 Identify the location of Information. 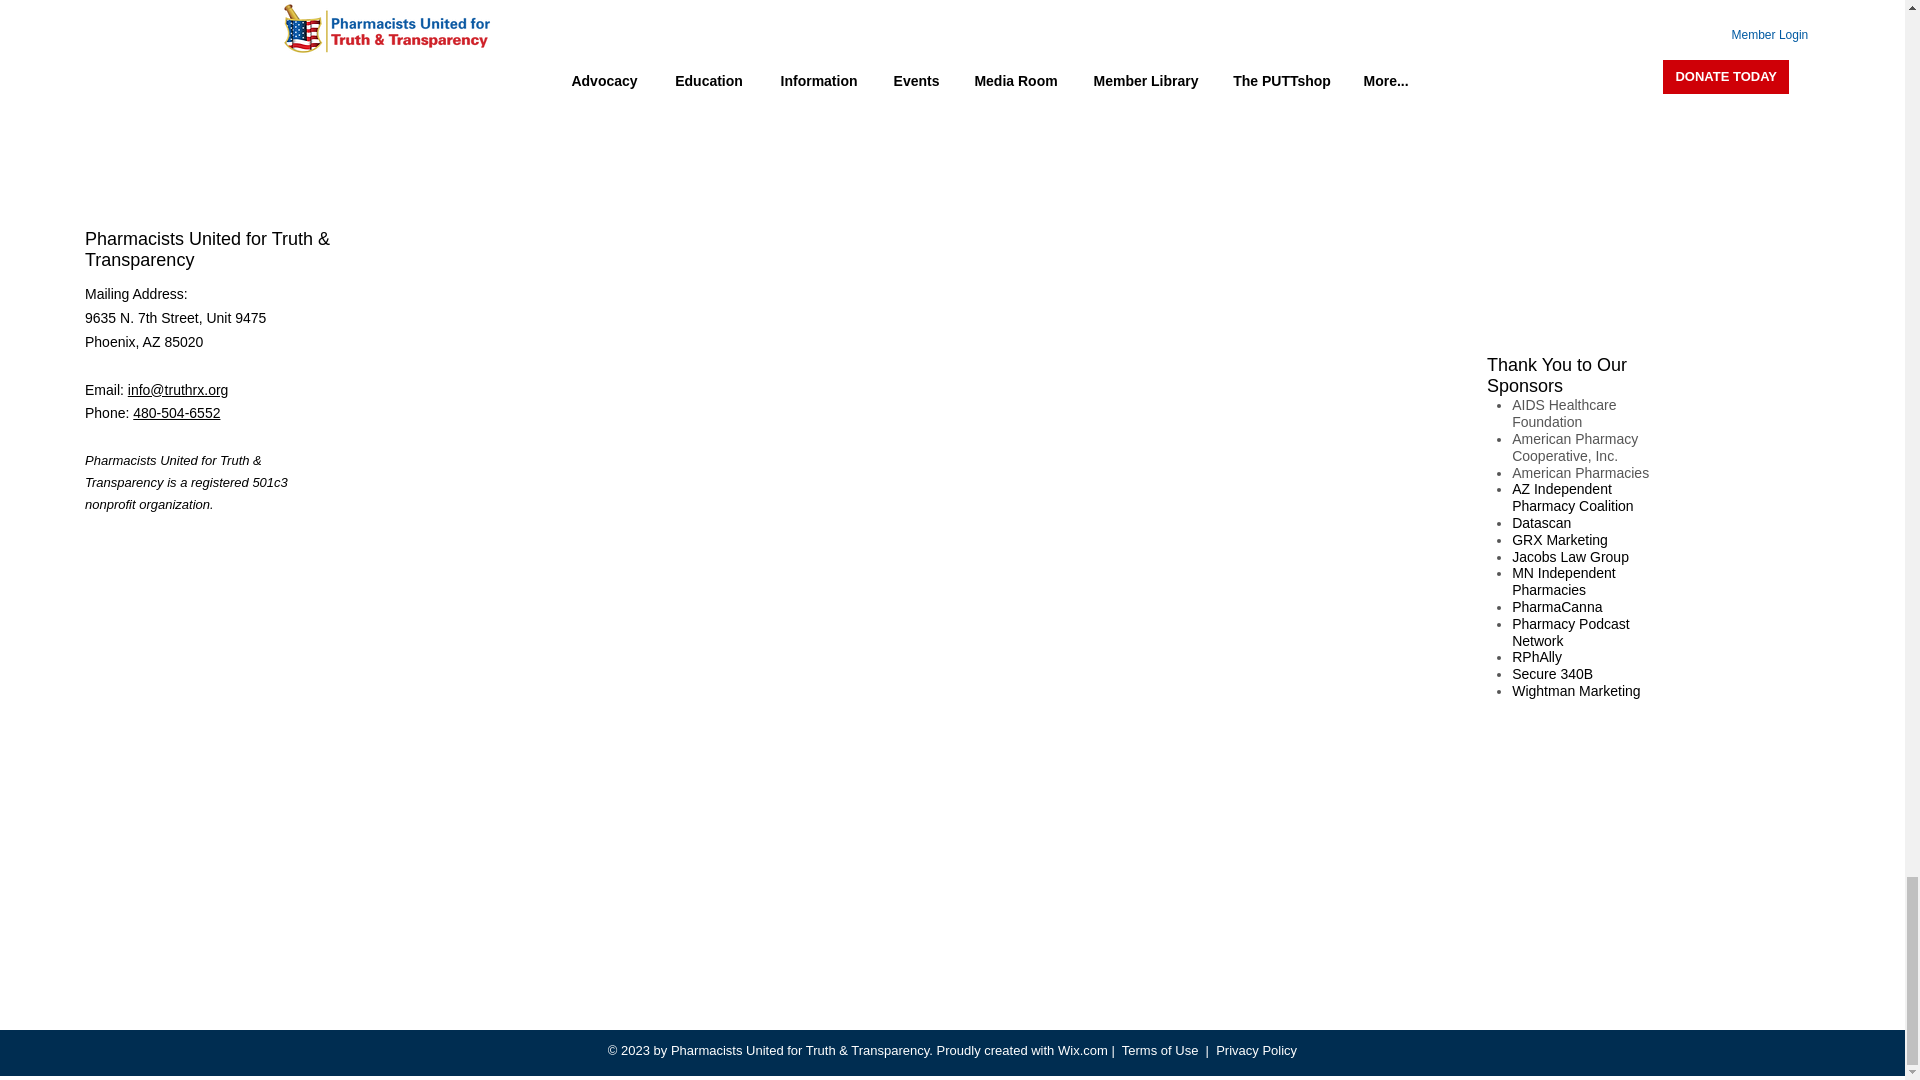
(120, 3).